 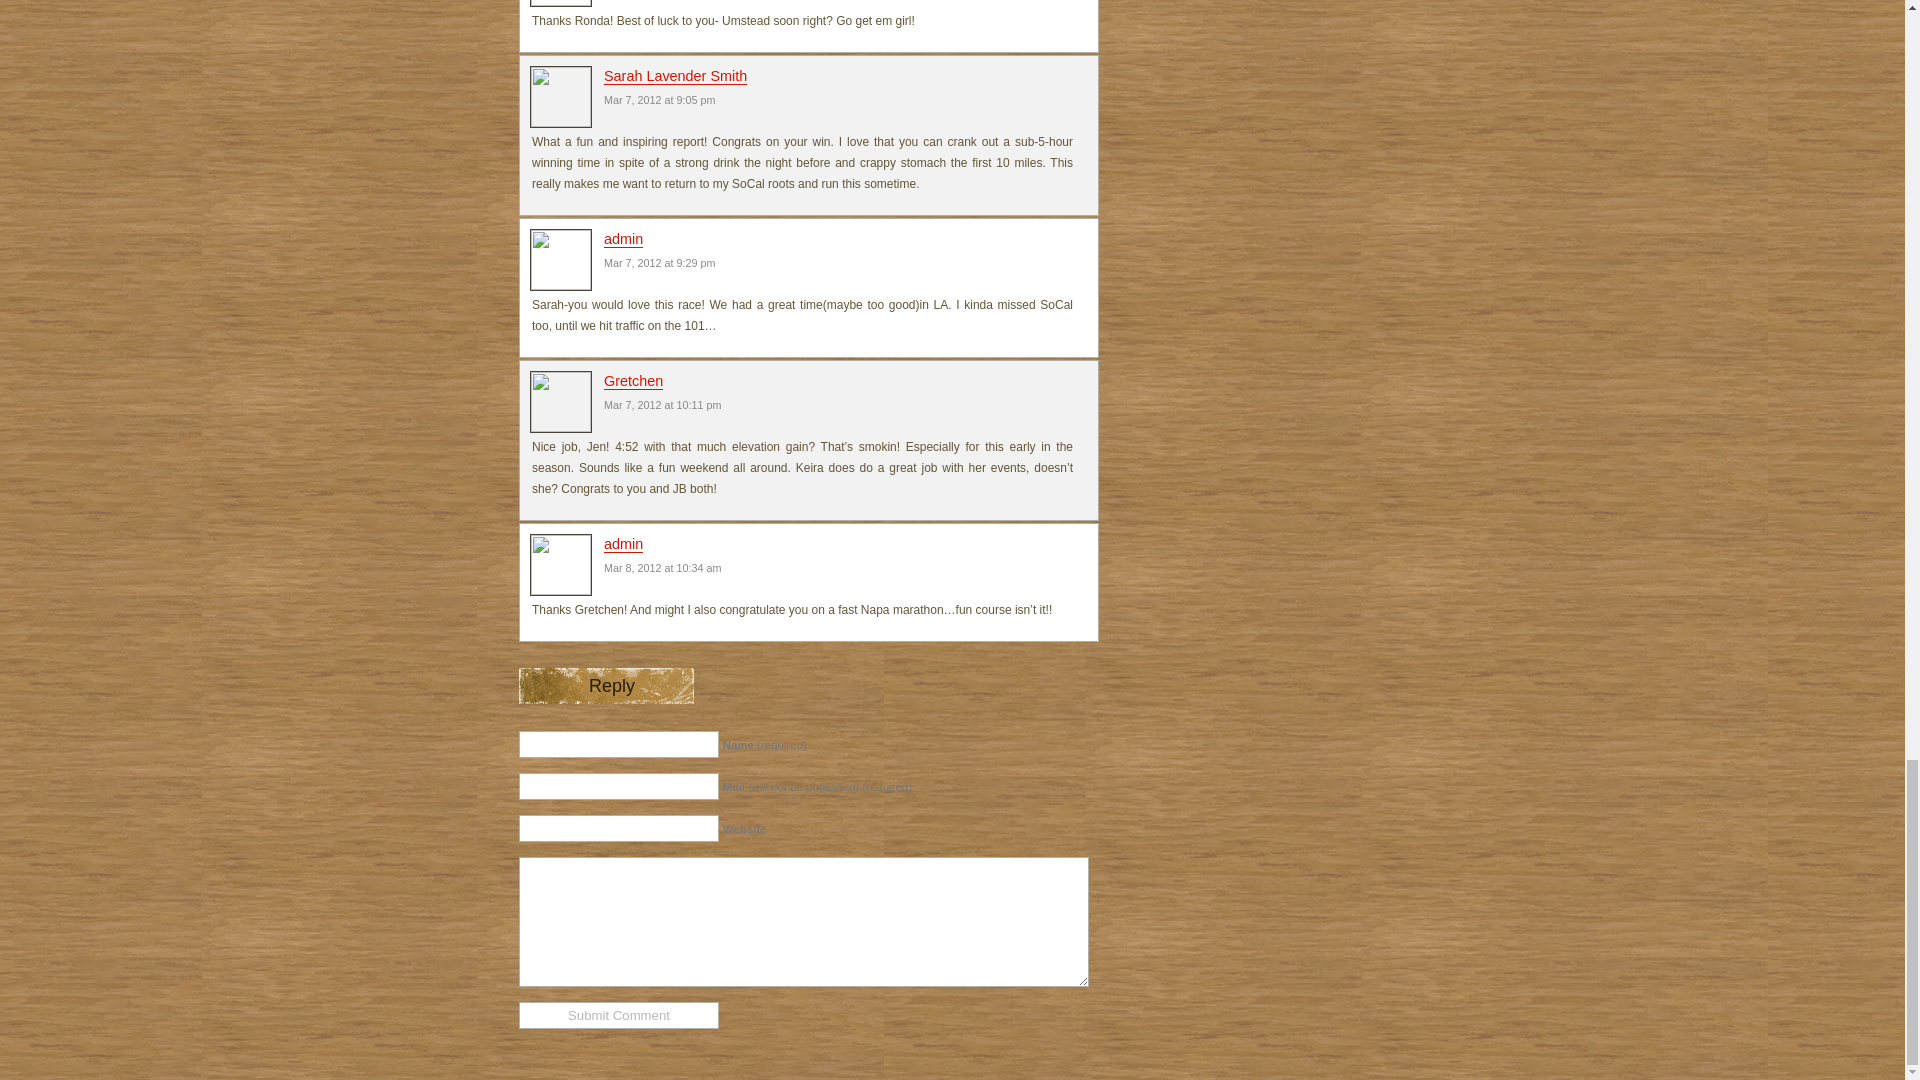 What do you see at coordinates (624, 240) in the screenshot?
I see `admin` at bounding box center [624, 240].